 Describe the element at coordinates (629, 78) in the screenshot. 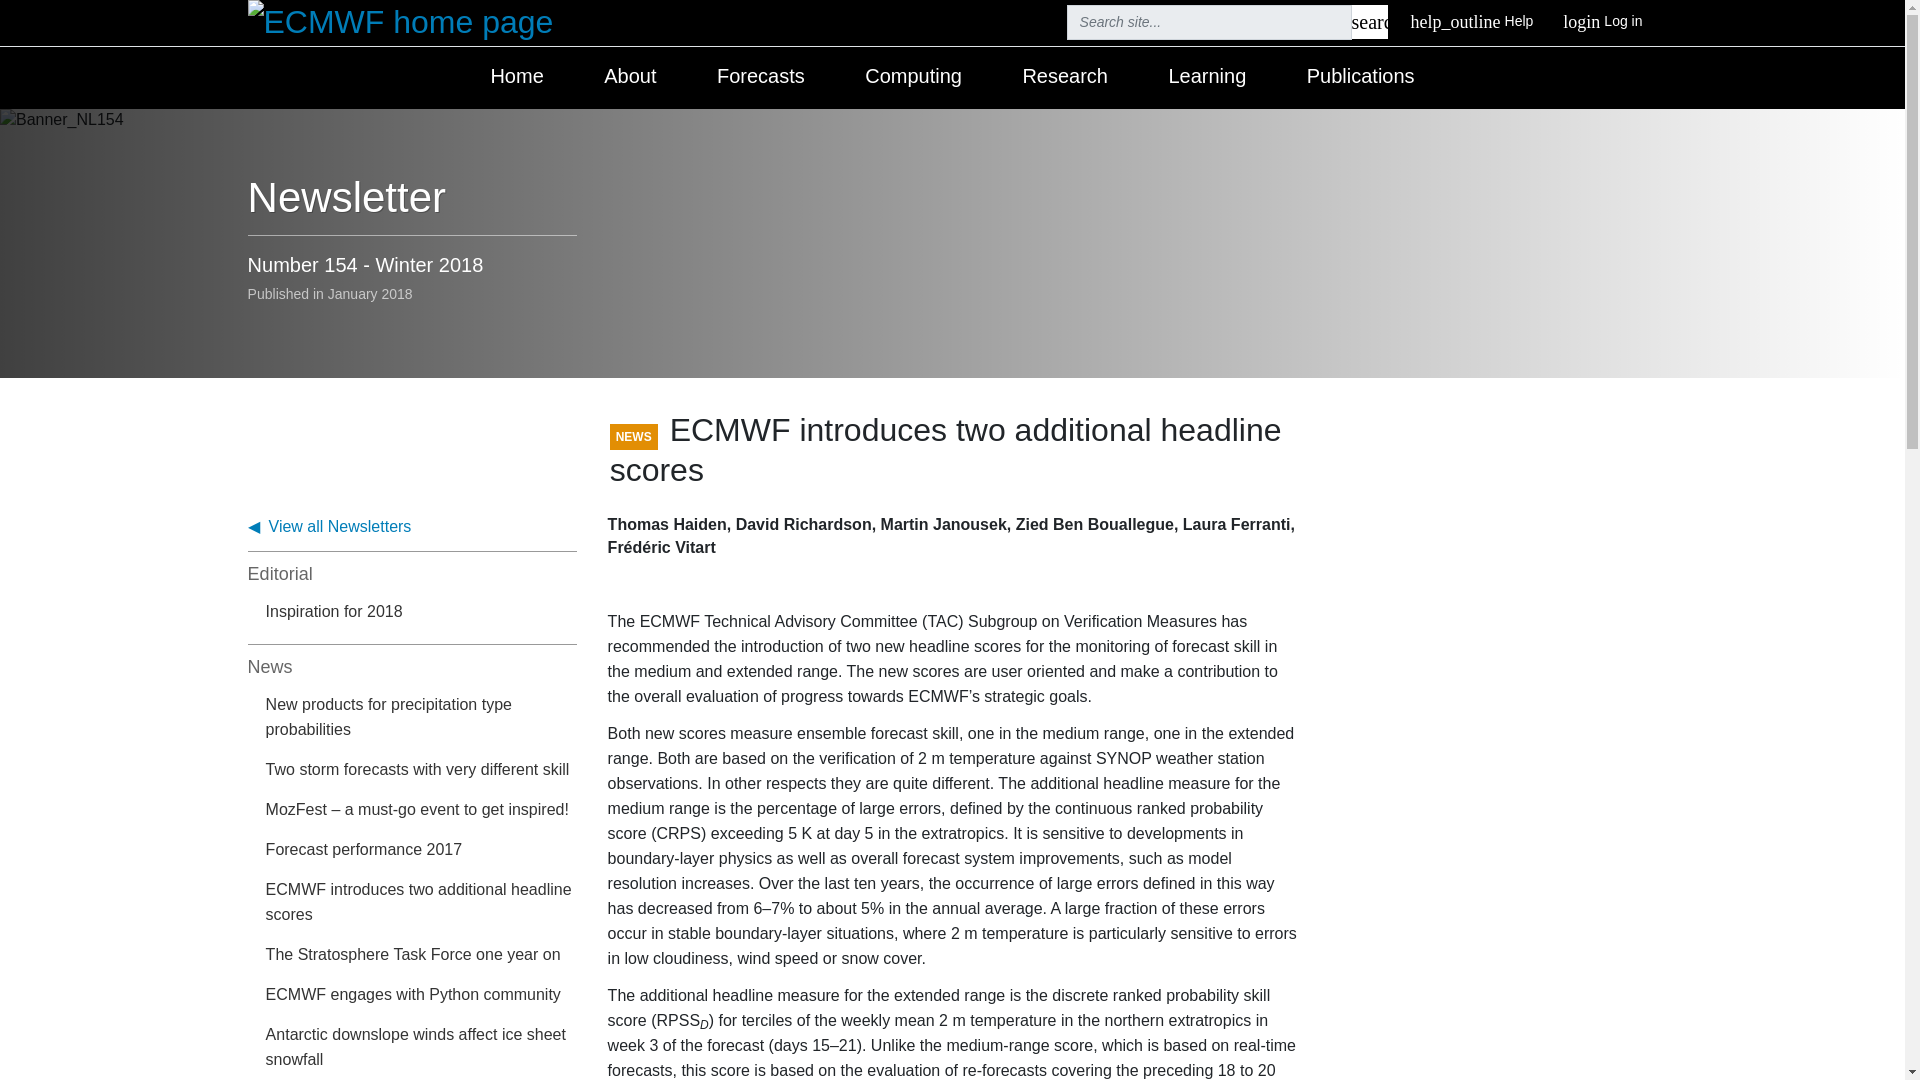

I see `Inspiration for 2018` at that location.